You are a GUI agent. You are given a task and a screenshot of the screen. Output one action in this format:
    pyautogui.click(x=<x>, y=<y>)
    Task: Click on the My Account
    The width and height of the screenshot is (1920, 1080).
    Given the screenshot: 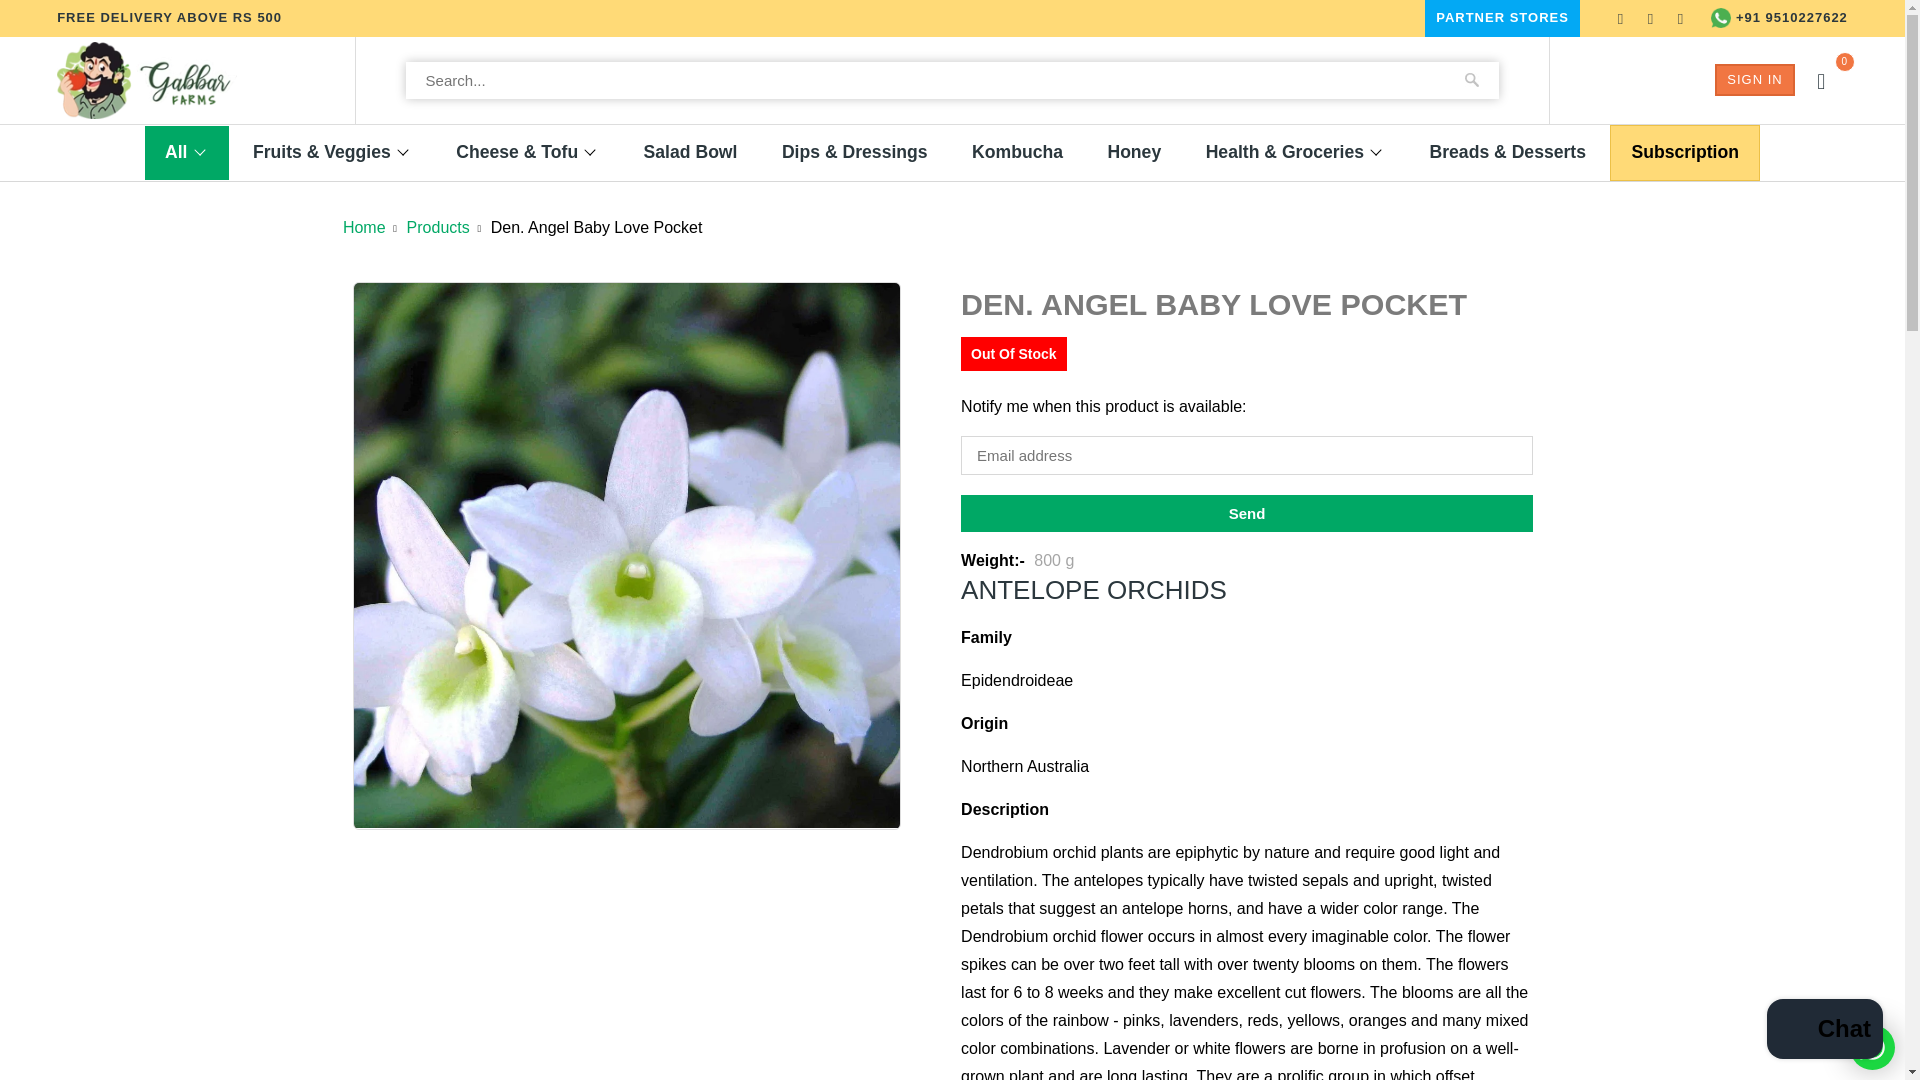 What is the action you would take?
    pyautogui.click(x=1754, y=80)
    